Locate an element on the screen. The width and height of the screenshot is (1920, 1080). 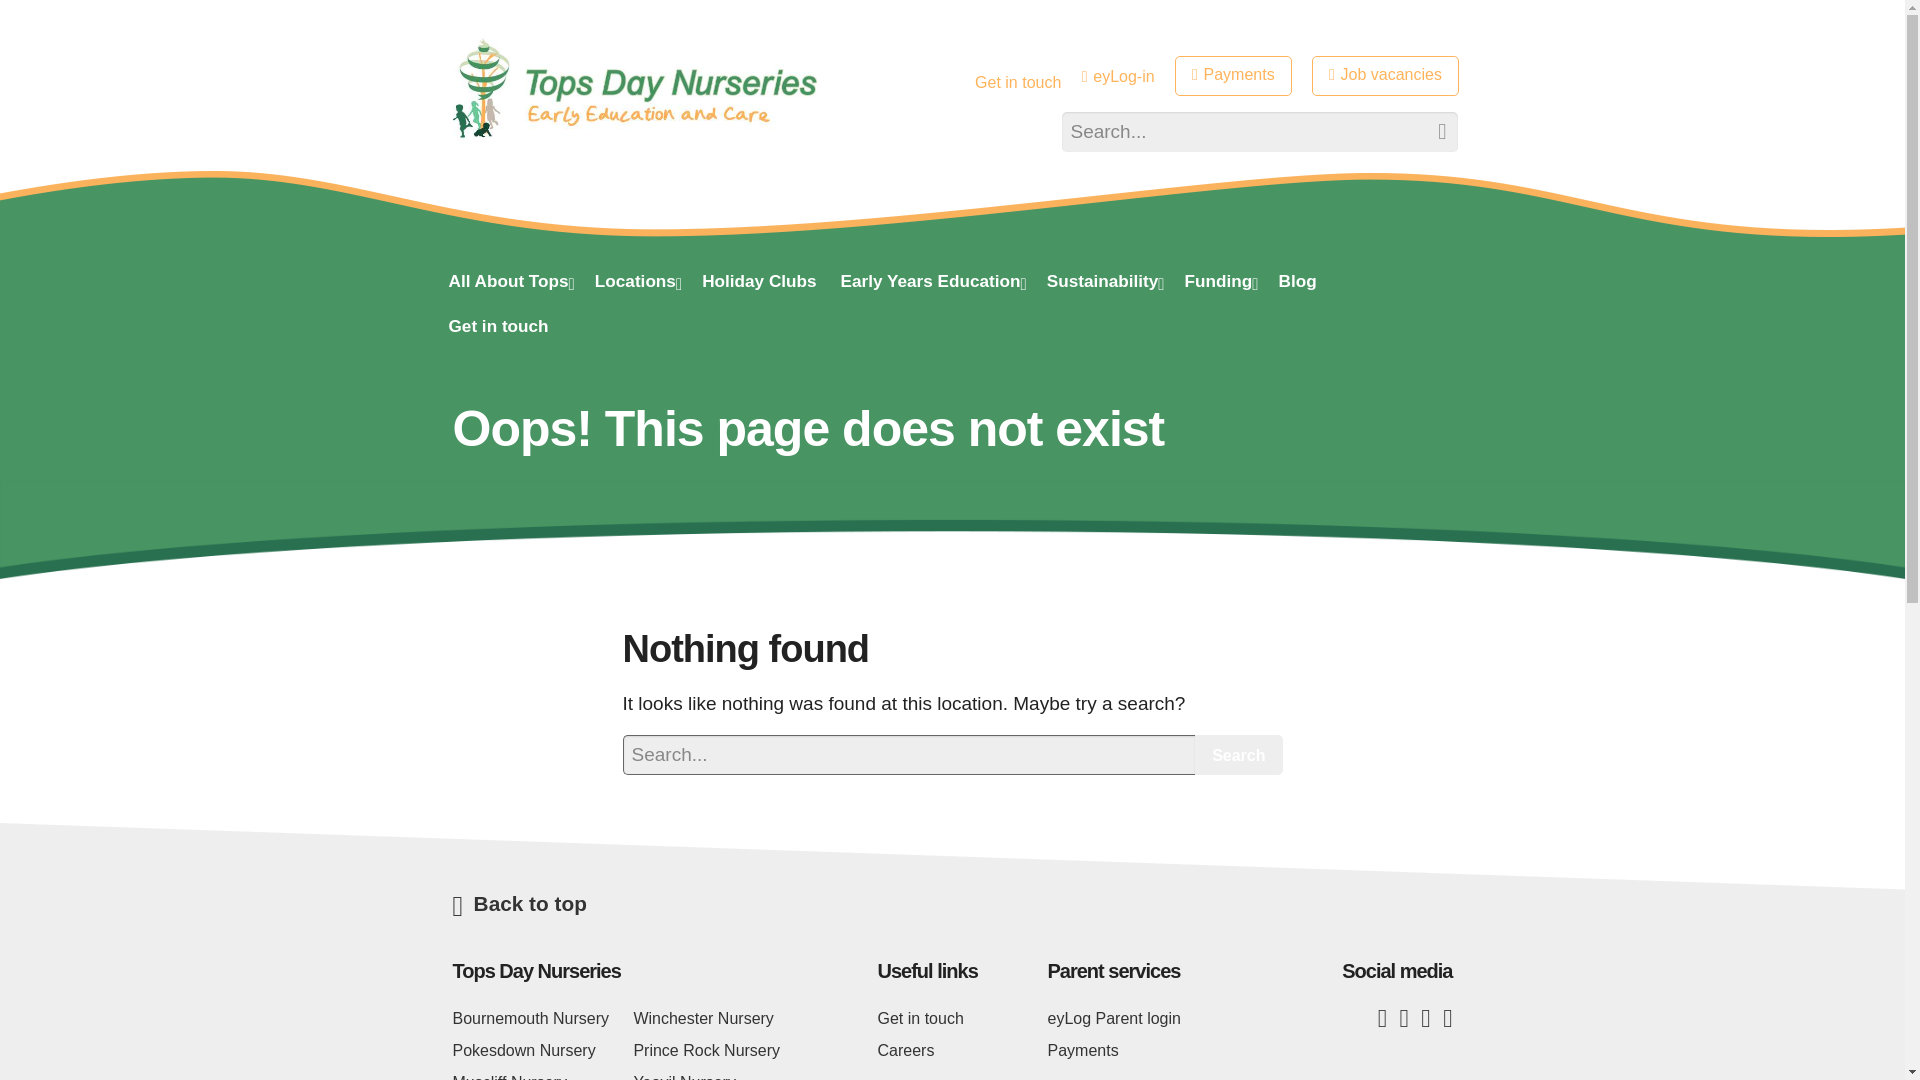
Job vacancies is located at coordinates (1385, 76).